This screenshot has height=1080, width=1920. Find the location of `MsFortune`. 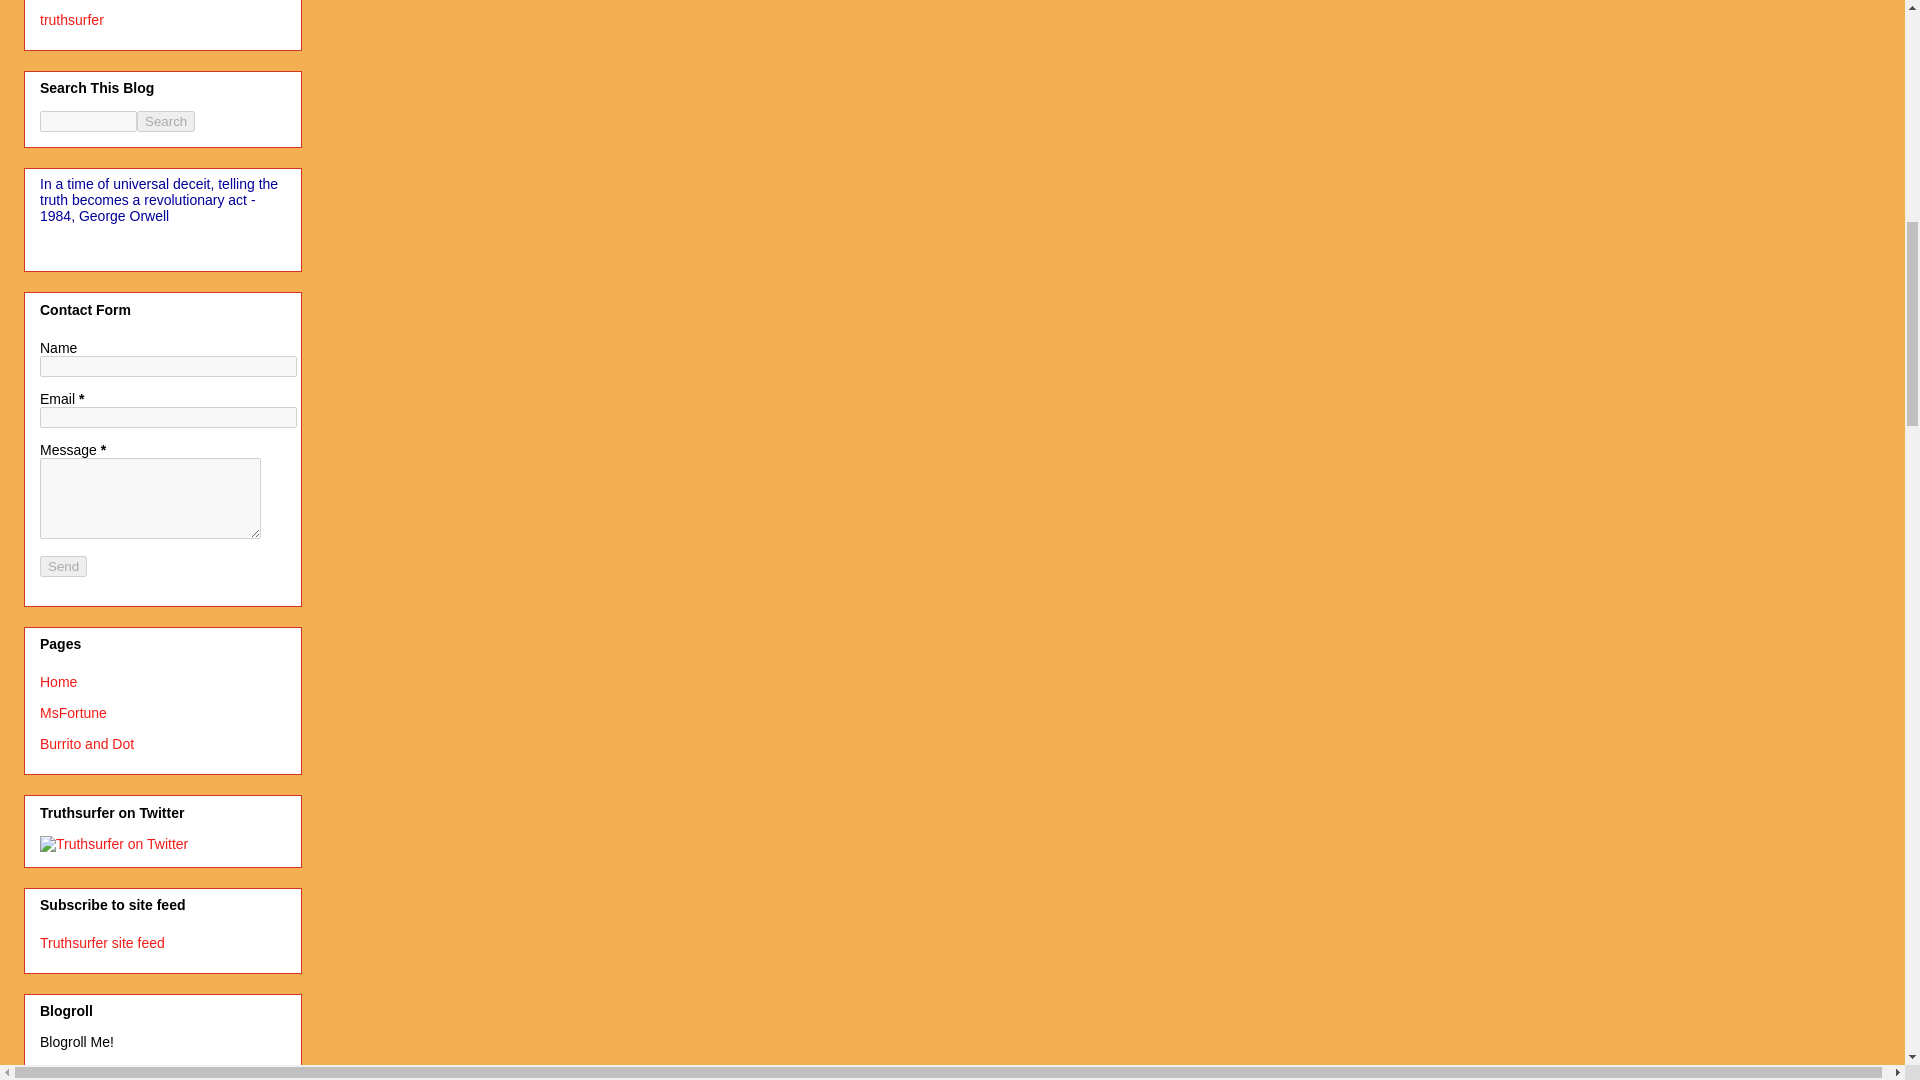

MsFortune is located at coordinates (74, 713).